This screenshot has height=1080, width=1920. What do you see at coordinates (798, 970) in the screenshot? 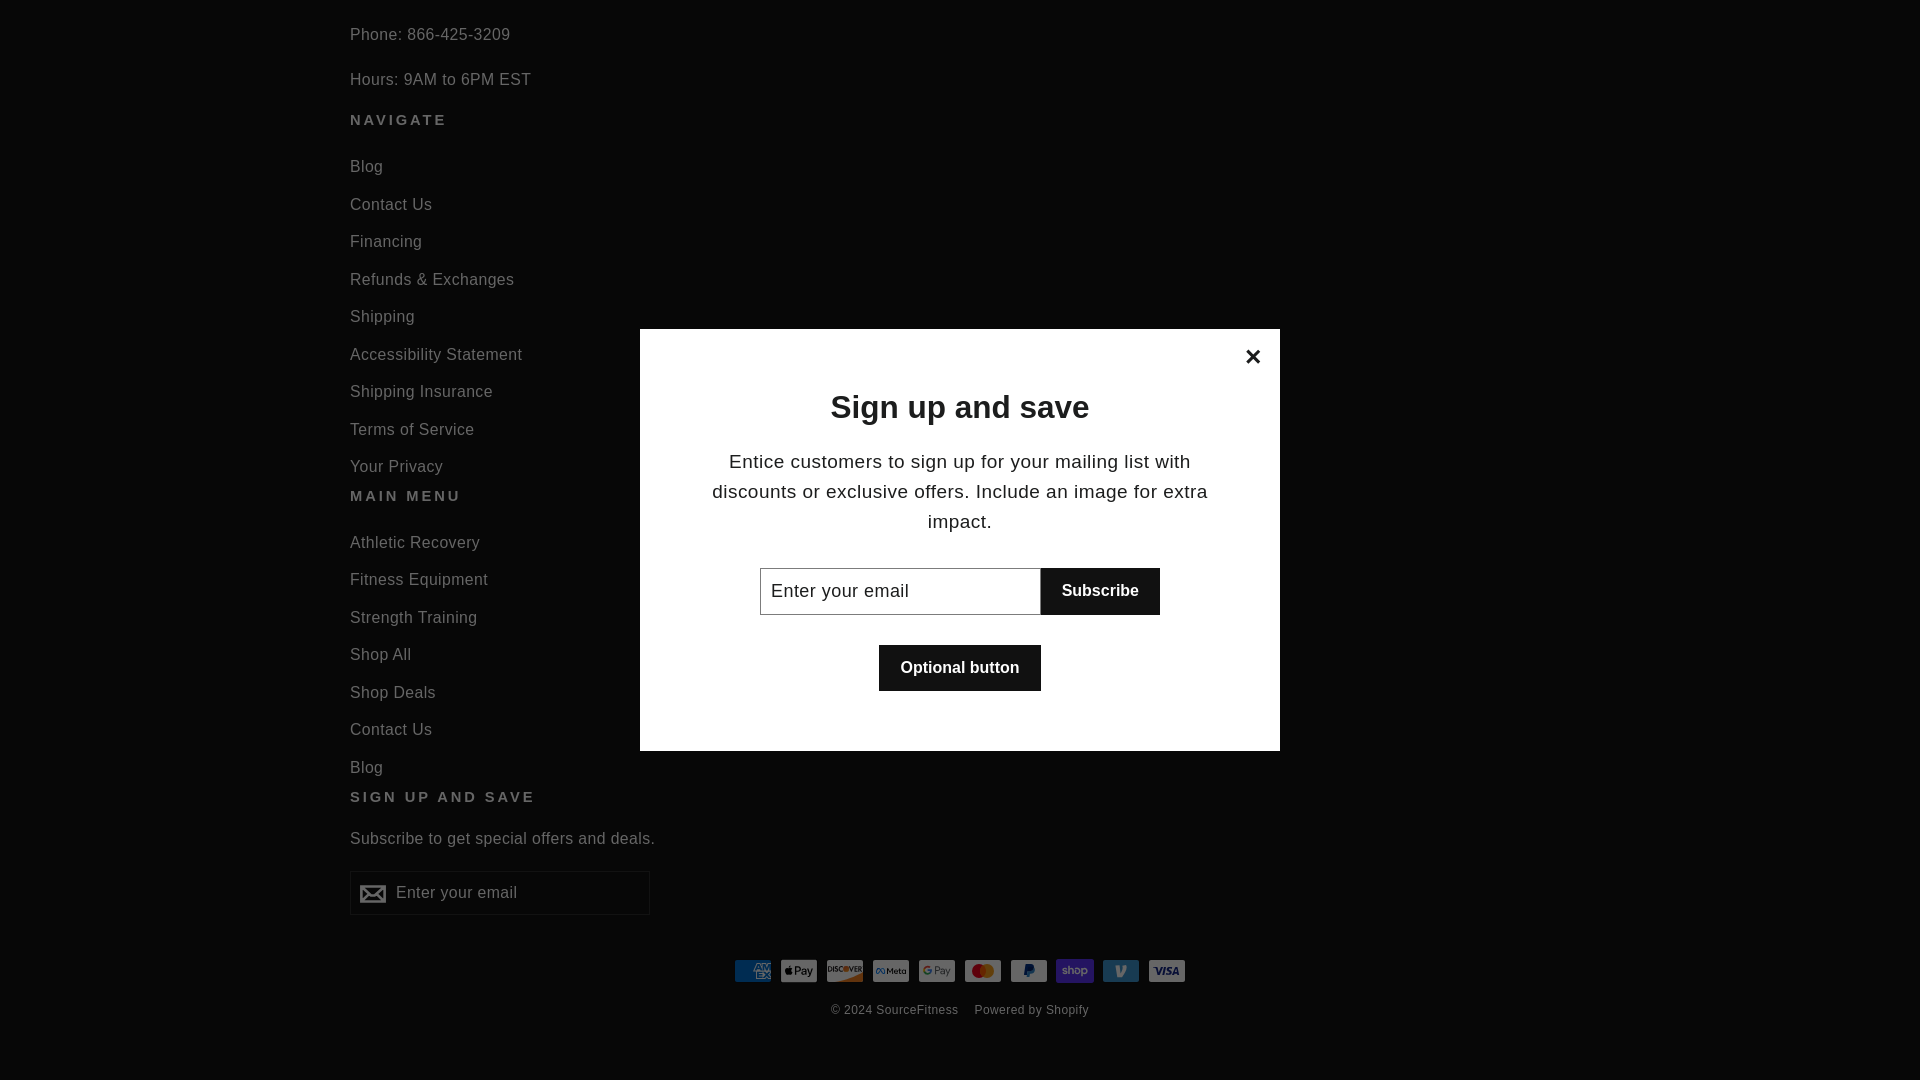
I see `Apple Pay` at bounding box center [798, 970].